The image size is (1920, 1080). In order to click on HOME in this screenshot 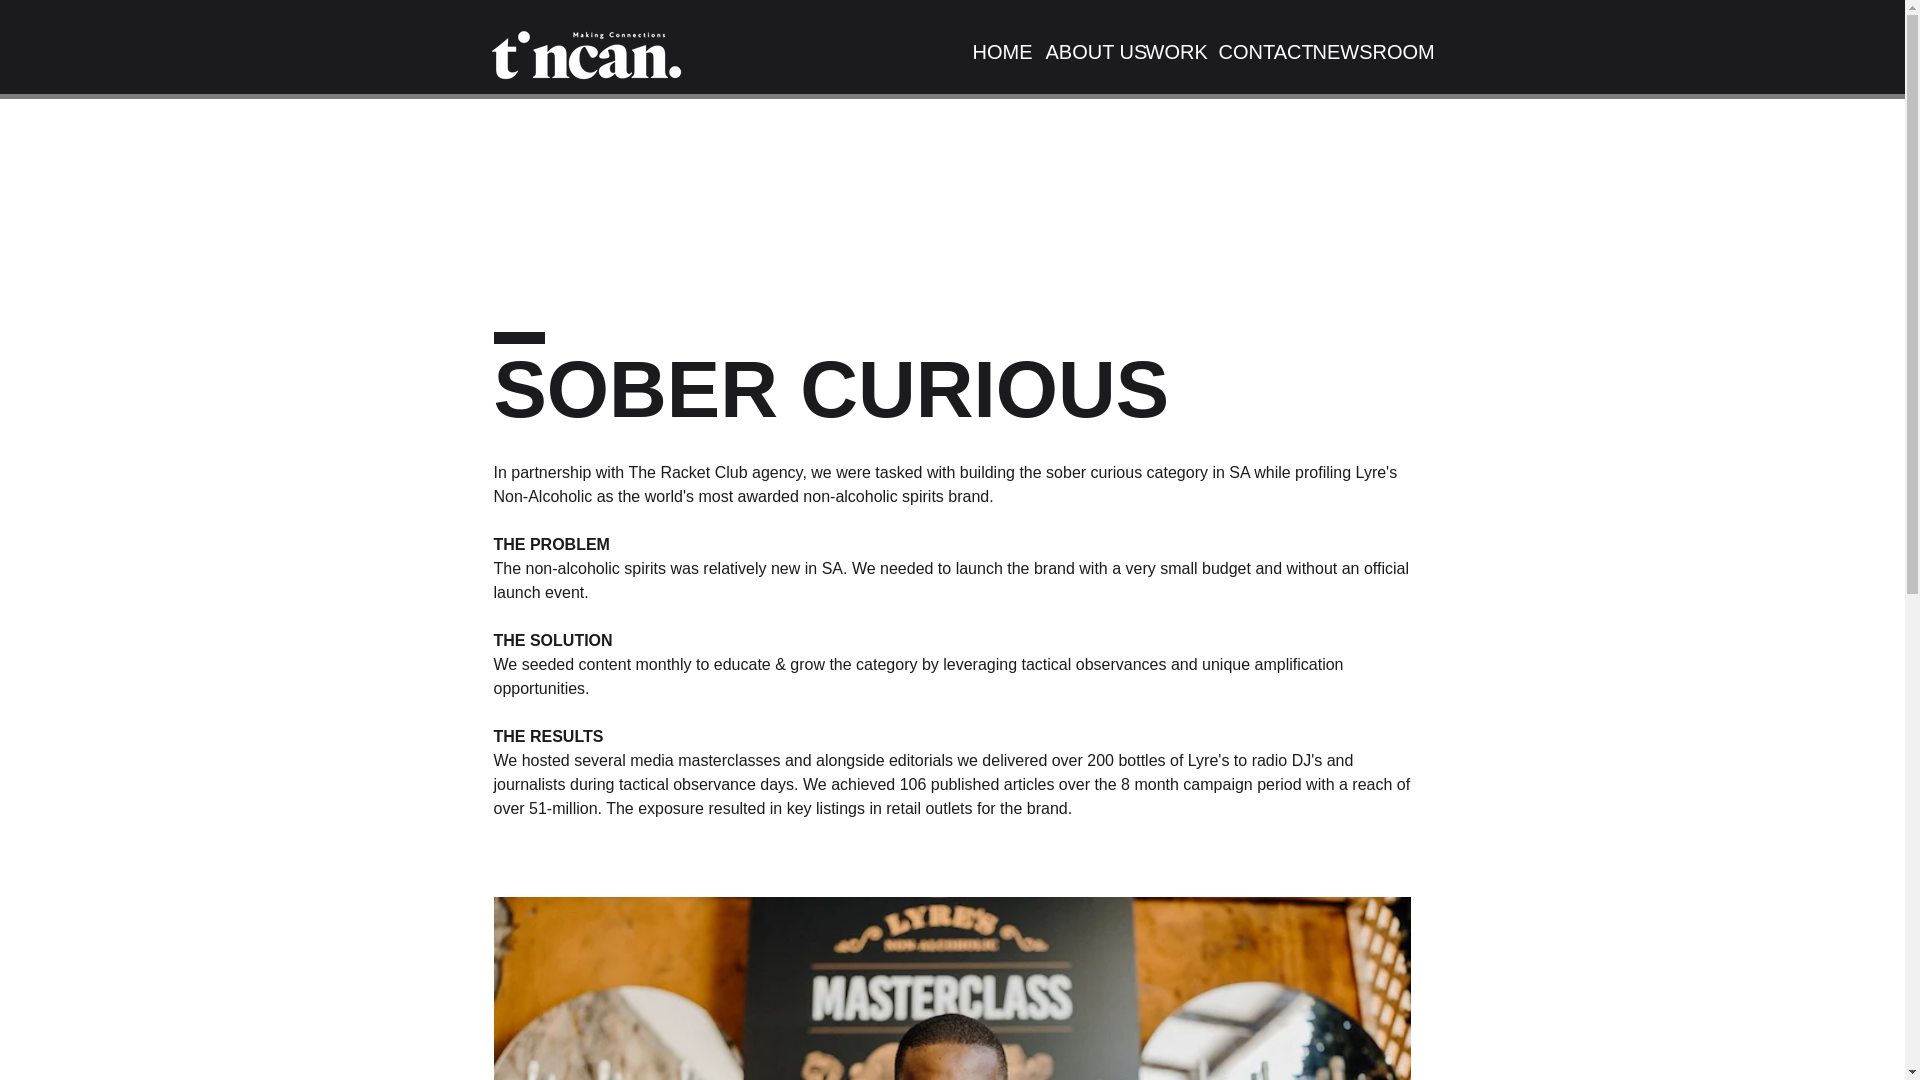, I will do `click(994, 52)`.